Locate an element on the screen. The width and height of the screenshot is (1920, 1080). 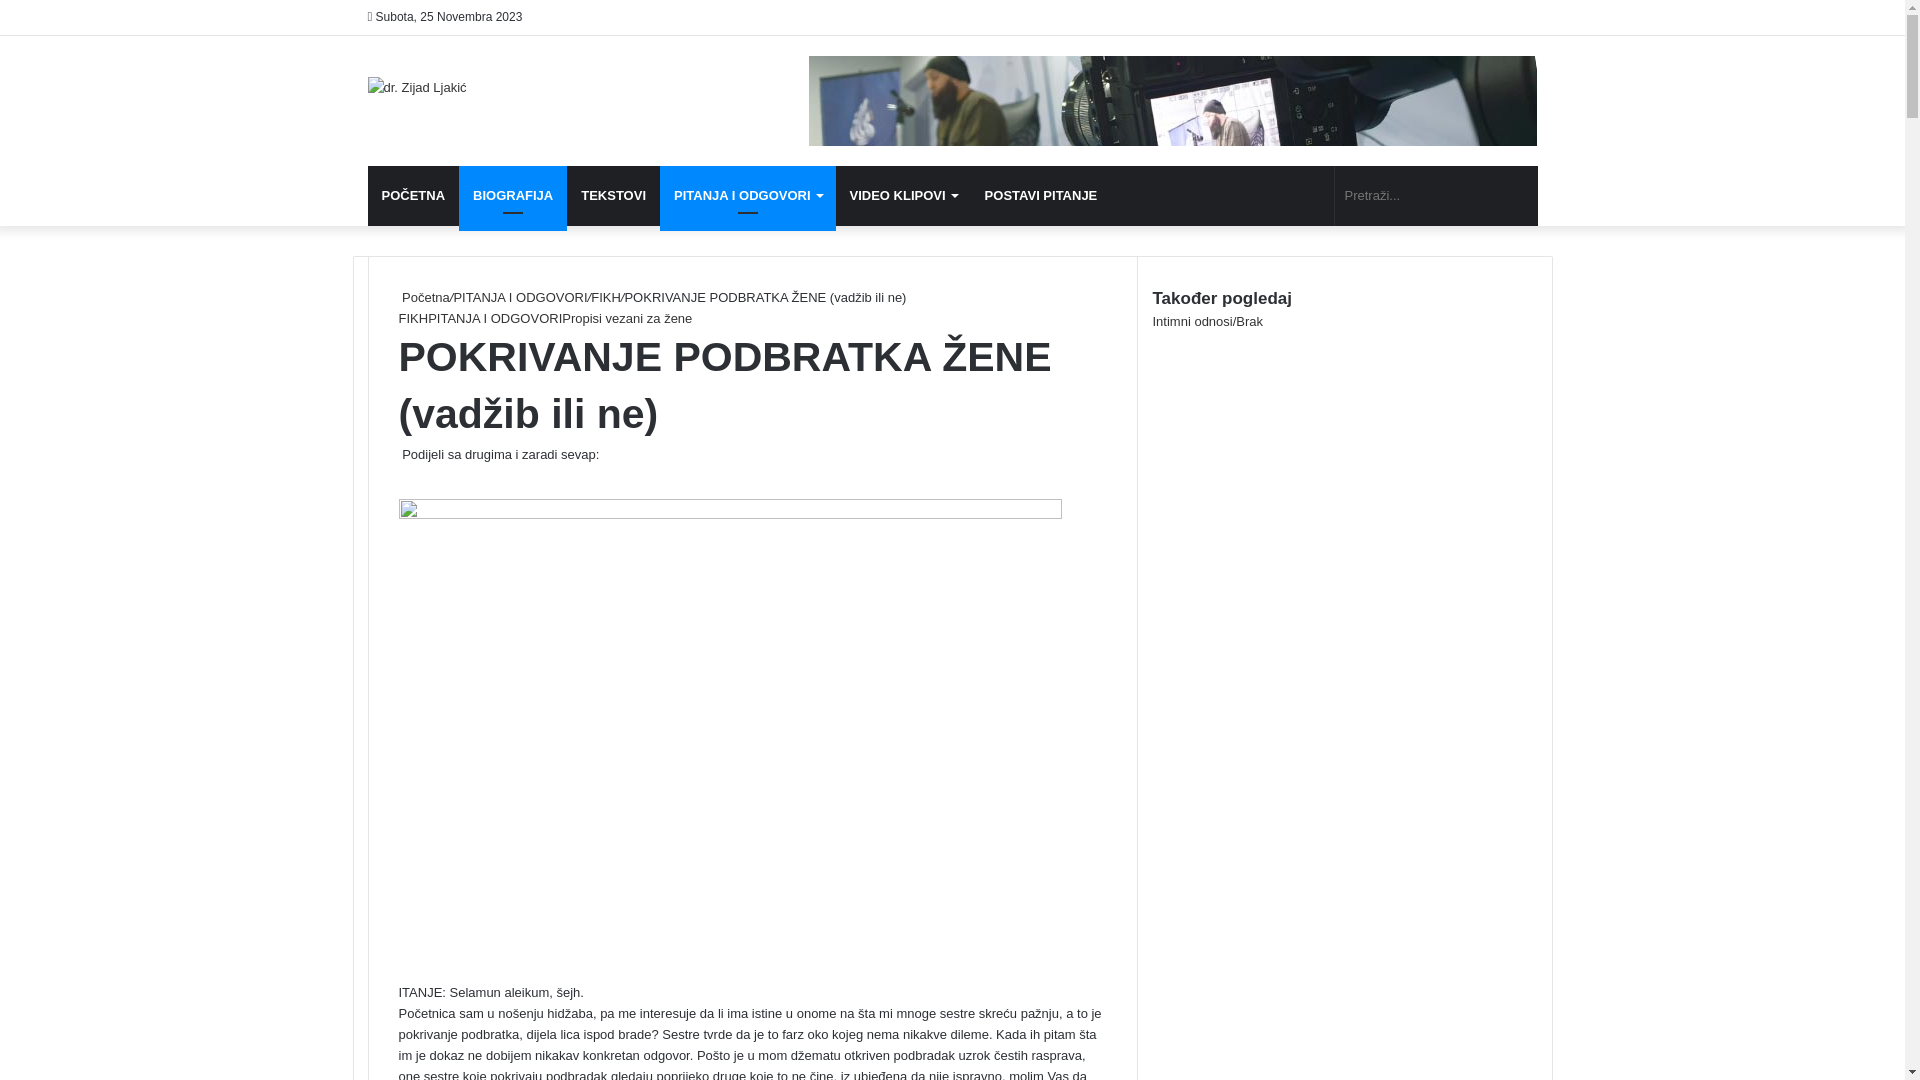
Messenger is located at coordinates (422, 476).